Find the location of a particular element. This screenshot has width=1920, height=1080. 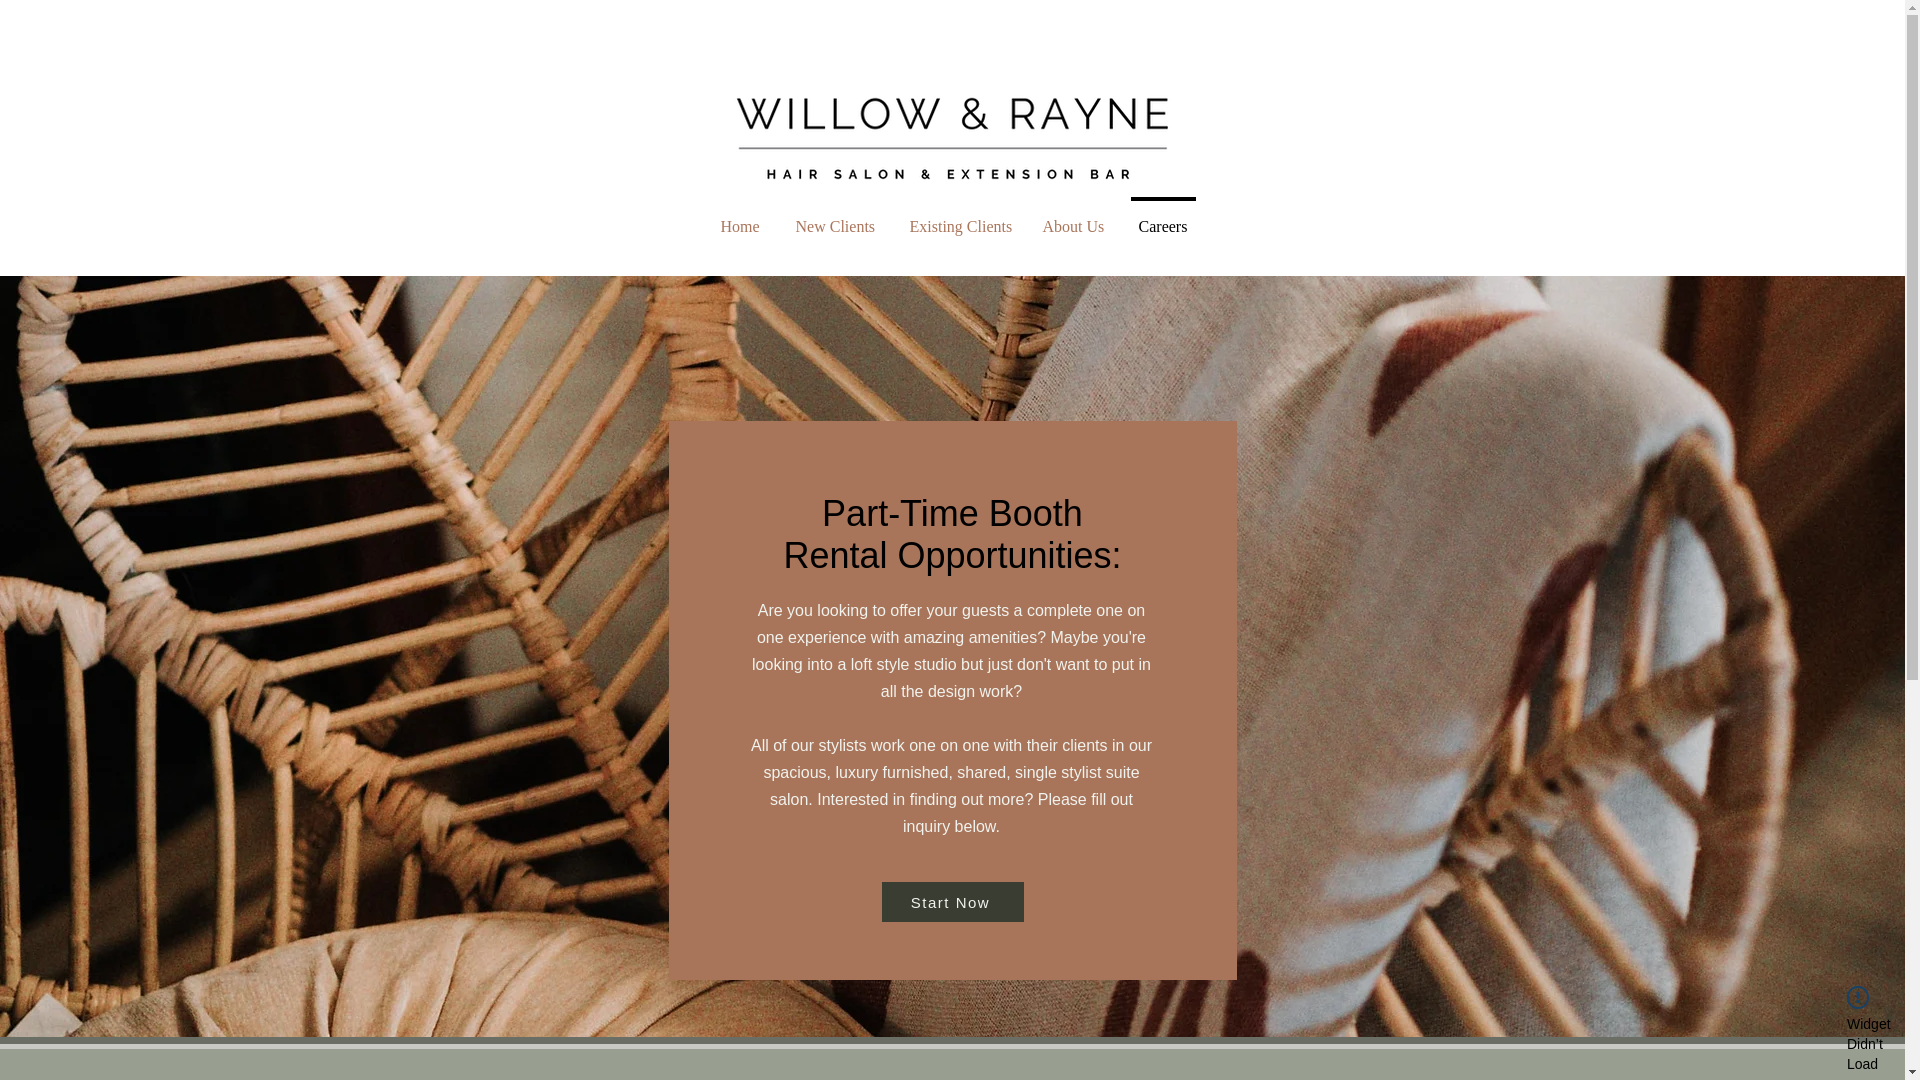

Existing Clients is located at coordinates (958, 216).